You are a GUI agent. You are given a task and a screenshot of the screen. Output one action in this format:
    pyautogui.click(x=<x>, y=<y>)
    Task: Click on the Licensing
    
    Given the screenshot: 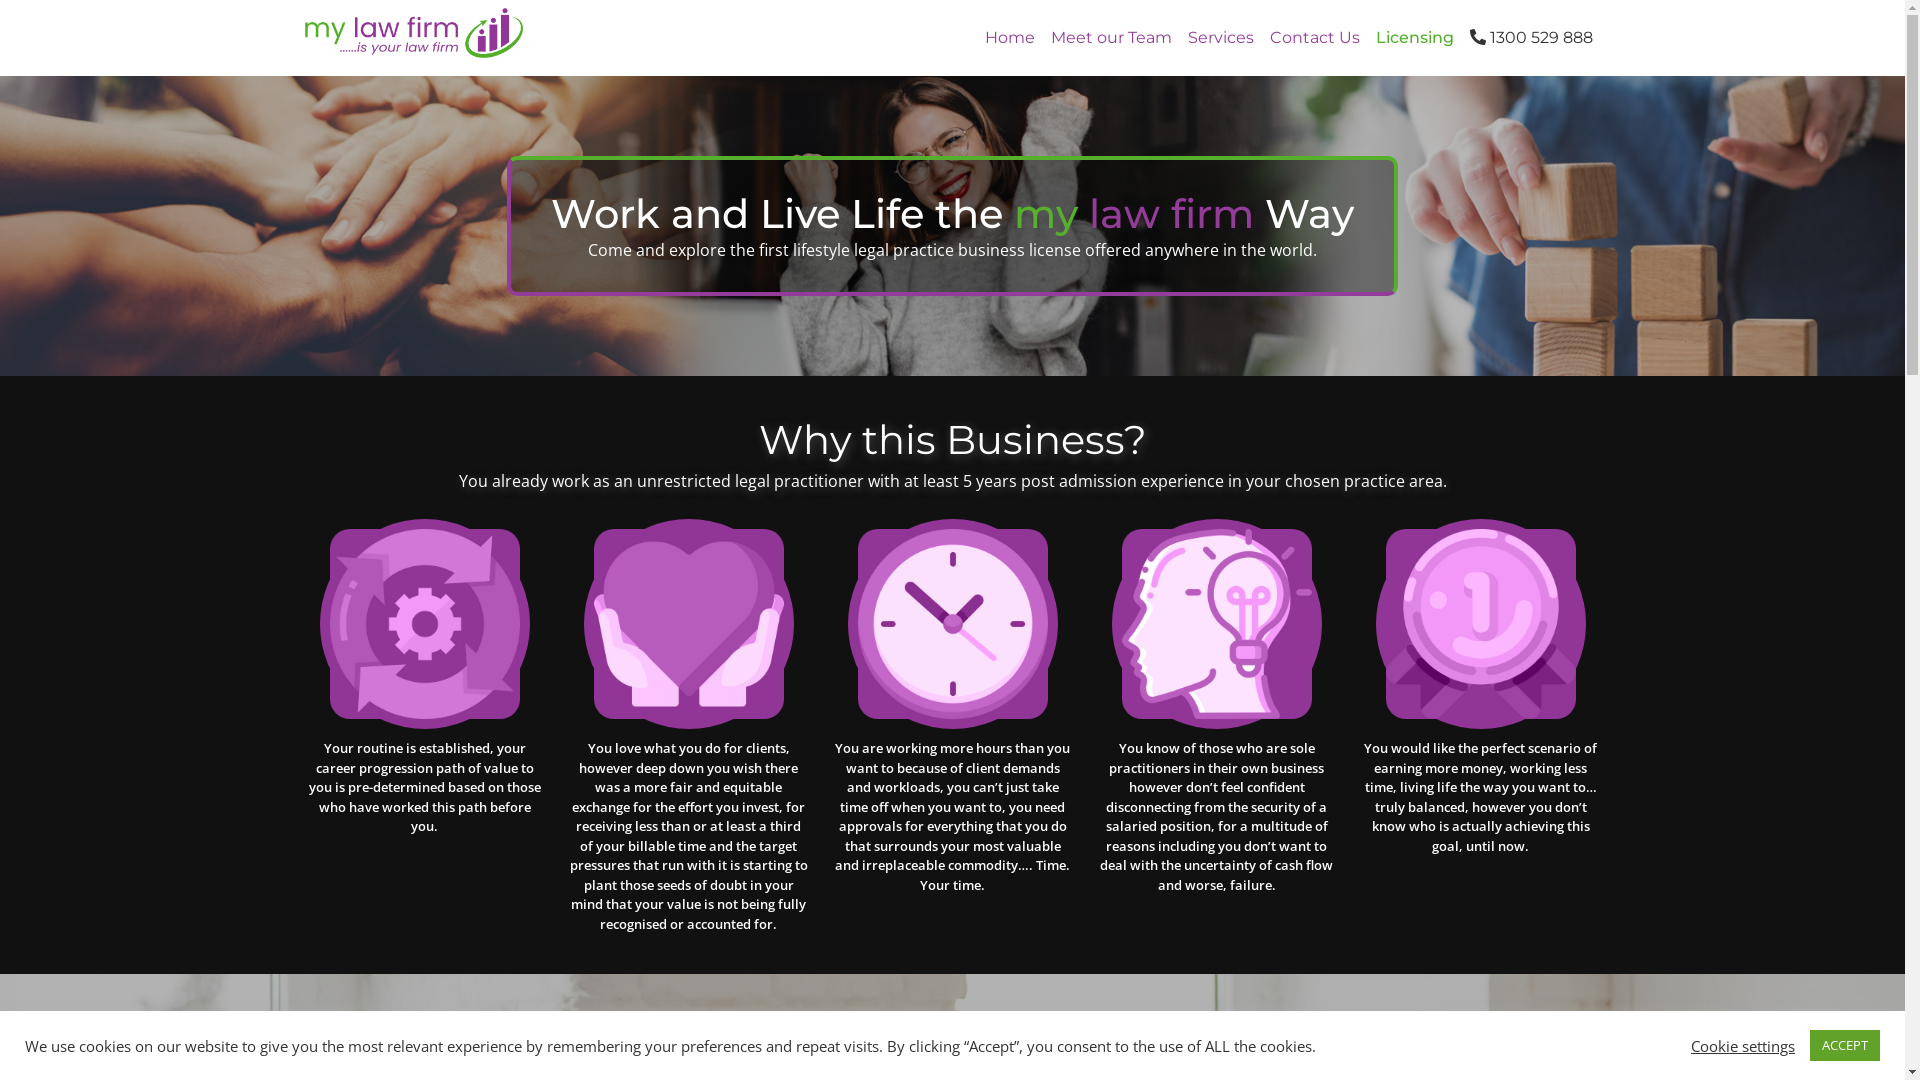 What is the action you would take?
    pyautogui.click(x=1415, y=38)
    